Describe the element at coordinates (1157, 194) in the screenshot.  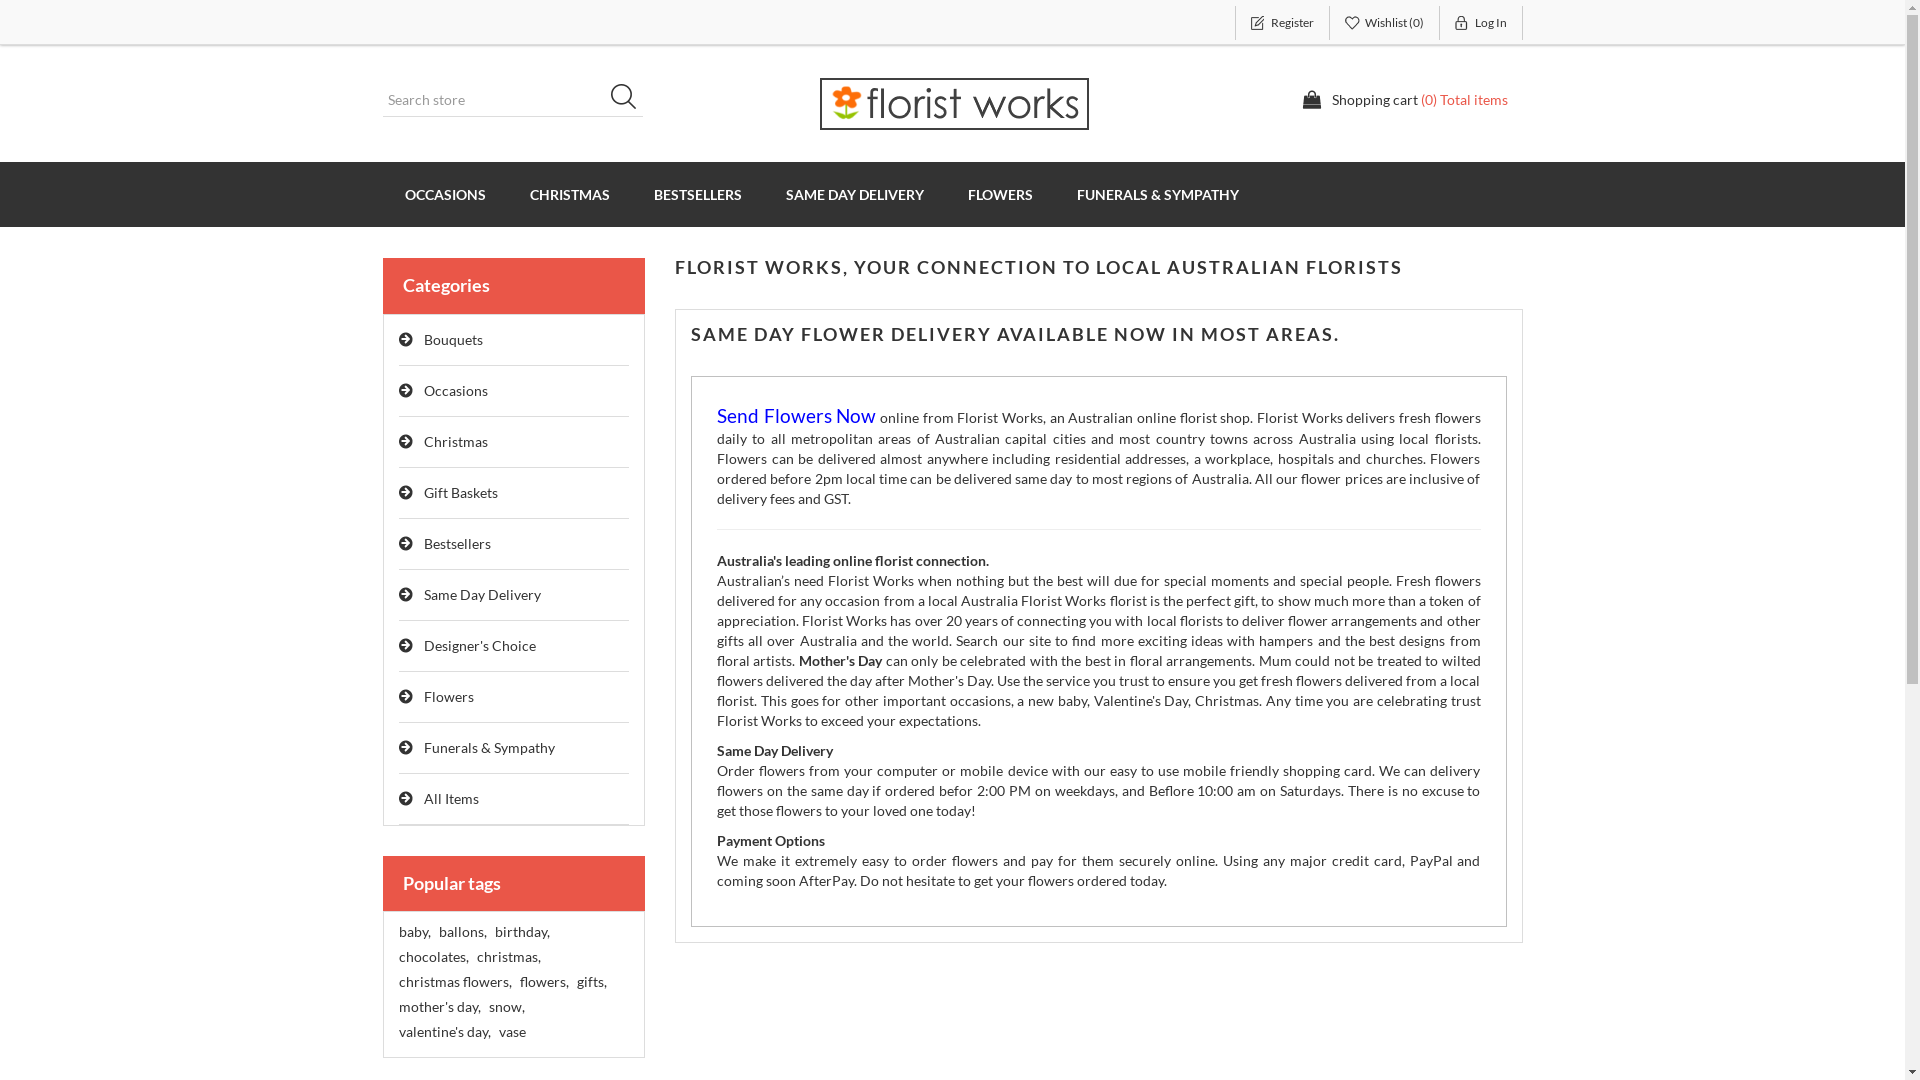
I see `FUNERALS & SYMPATHY` at that location.